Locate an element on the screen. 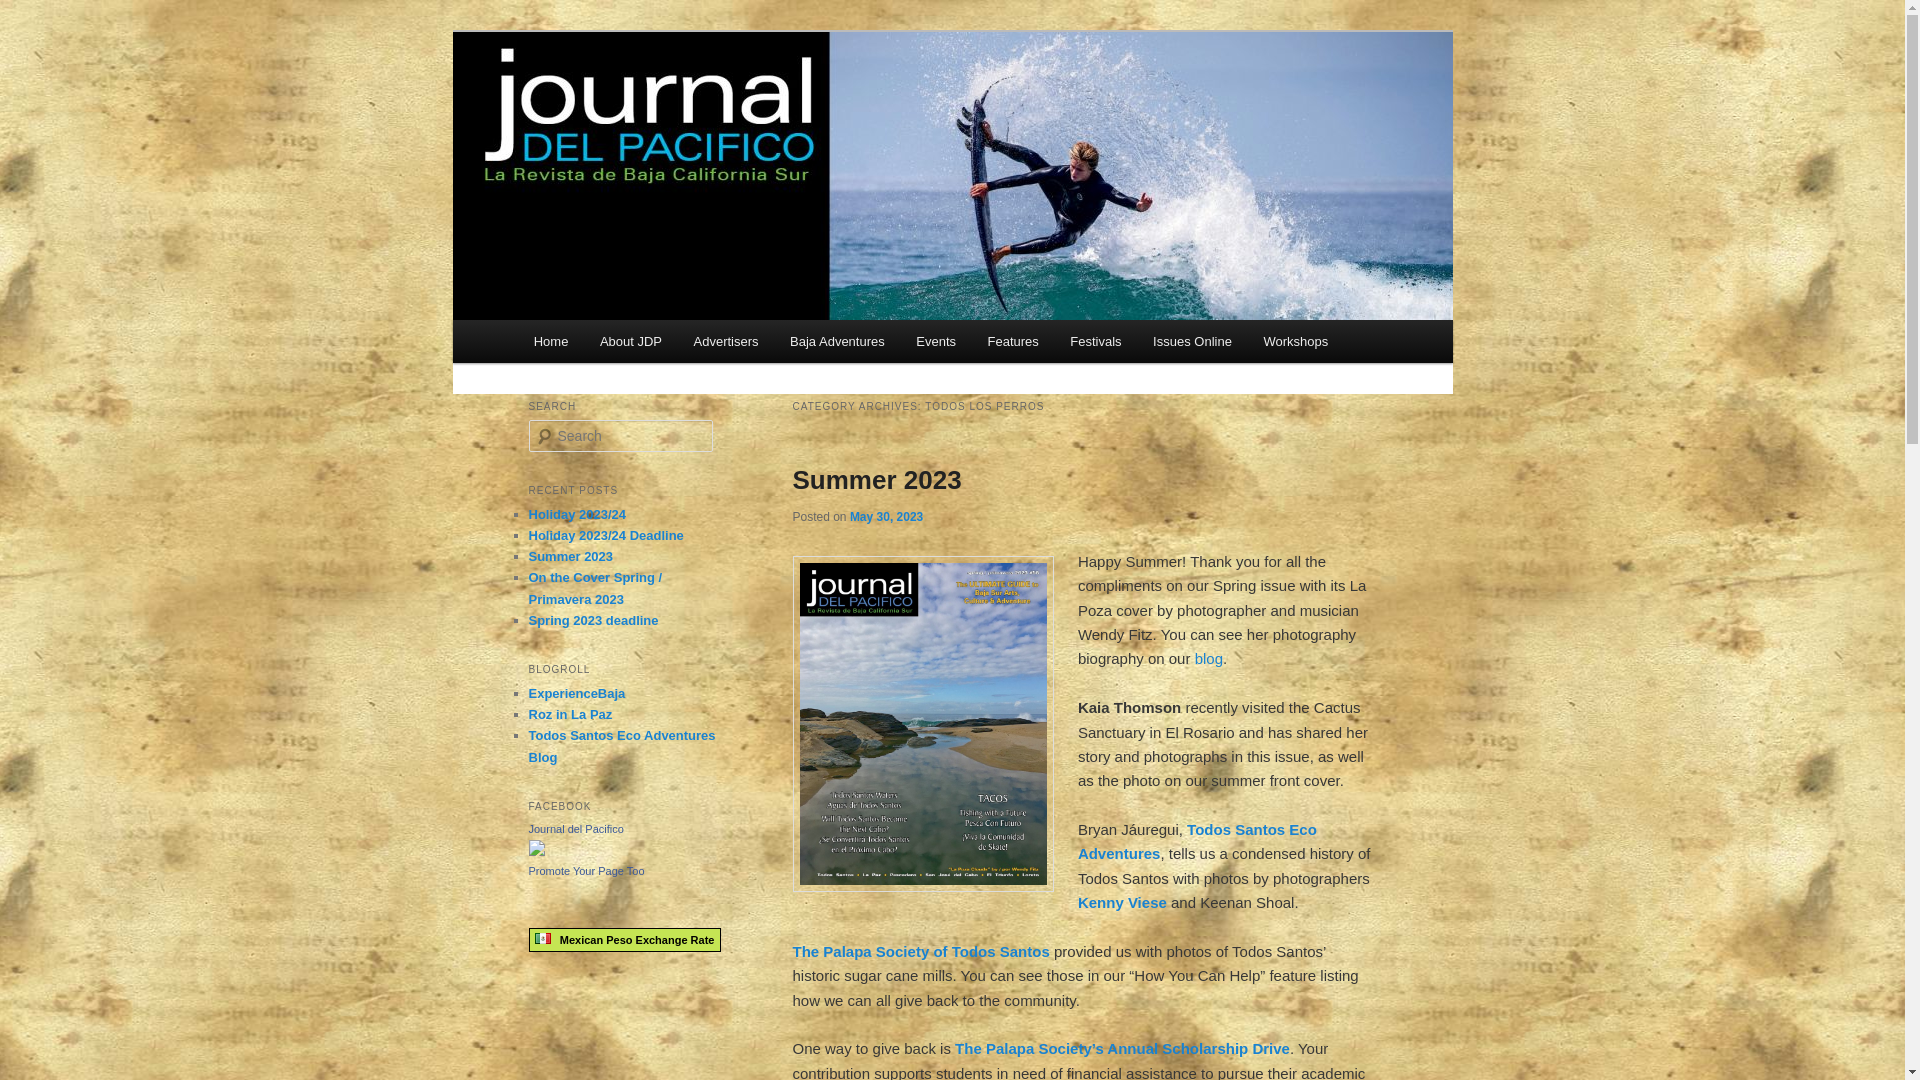 The height and width of the screenshot is (1080, 1920). 11:07 am is located at coordinates (886, 516).